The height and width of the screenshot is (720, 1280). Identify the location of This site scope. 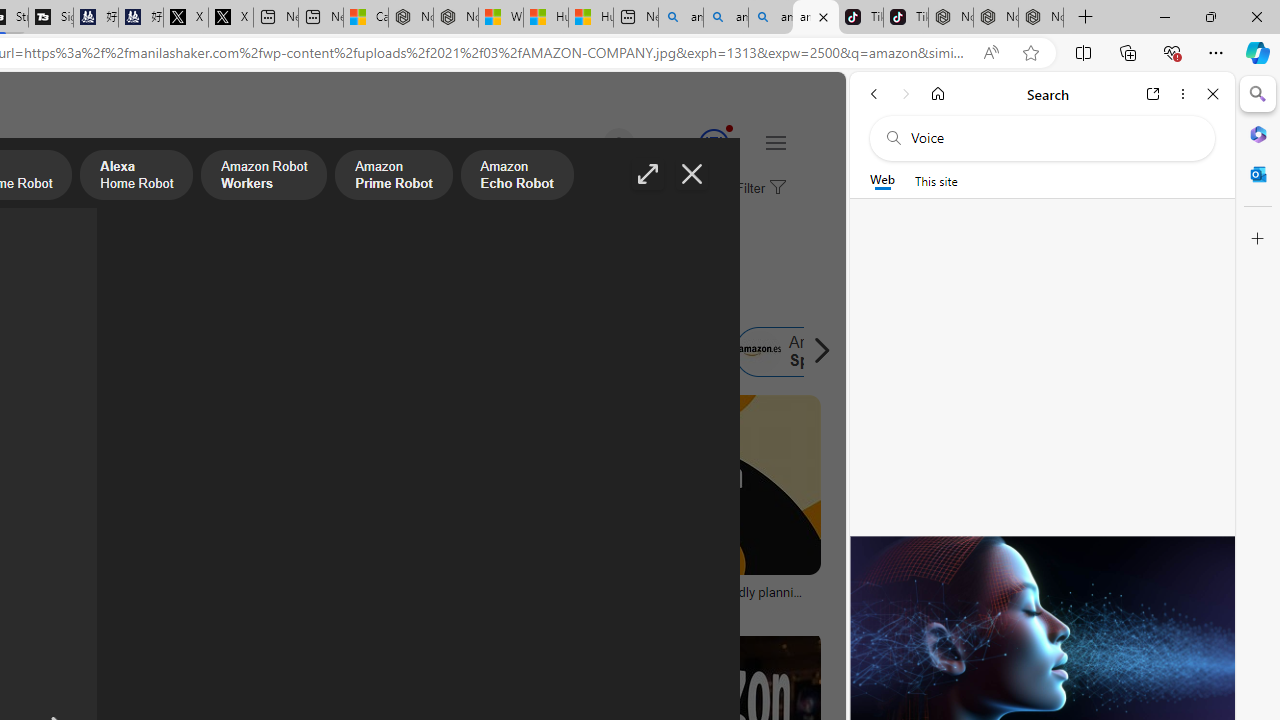
(936, 180).